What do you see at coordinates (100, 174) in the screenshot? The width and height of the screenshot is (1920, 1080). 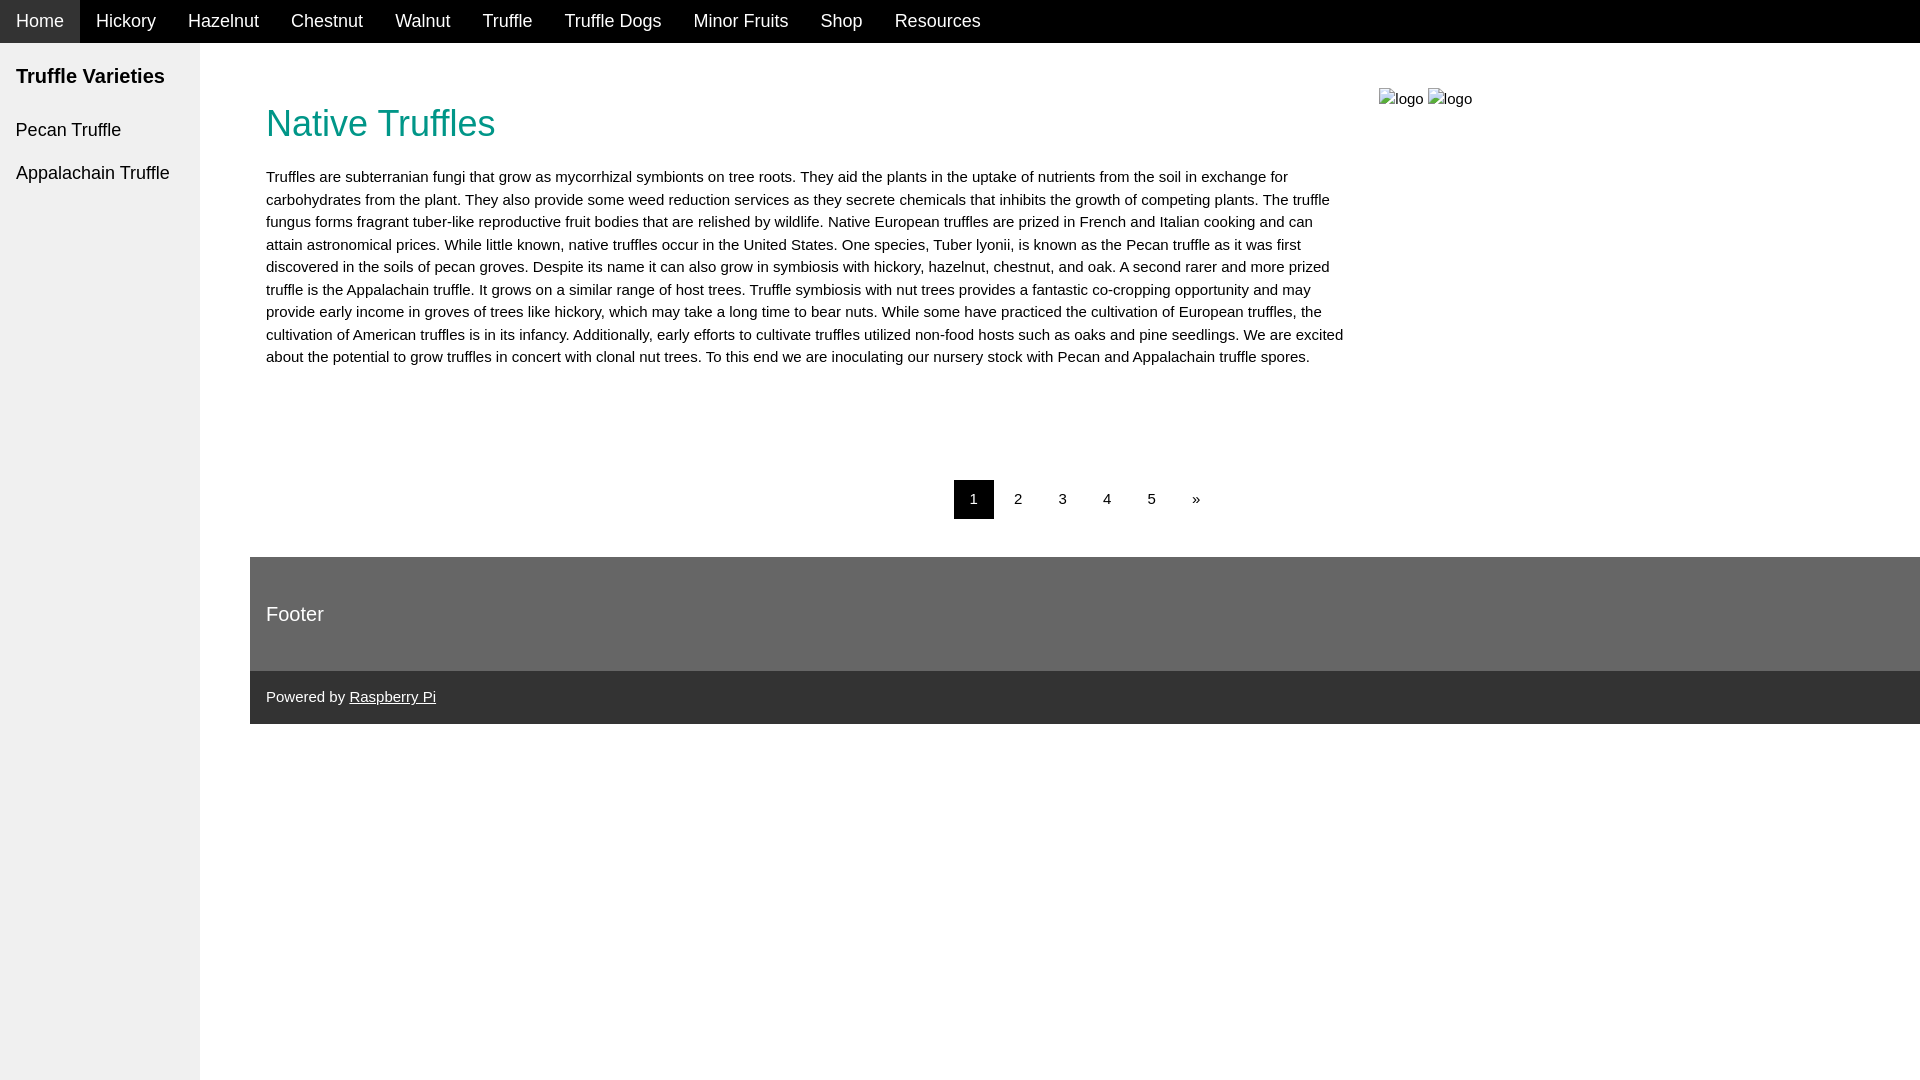 I see `Appalachain Truffle` at bounding box center [100, 174].